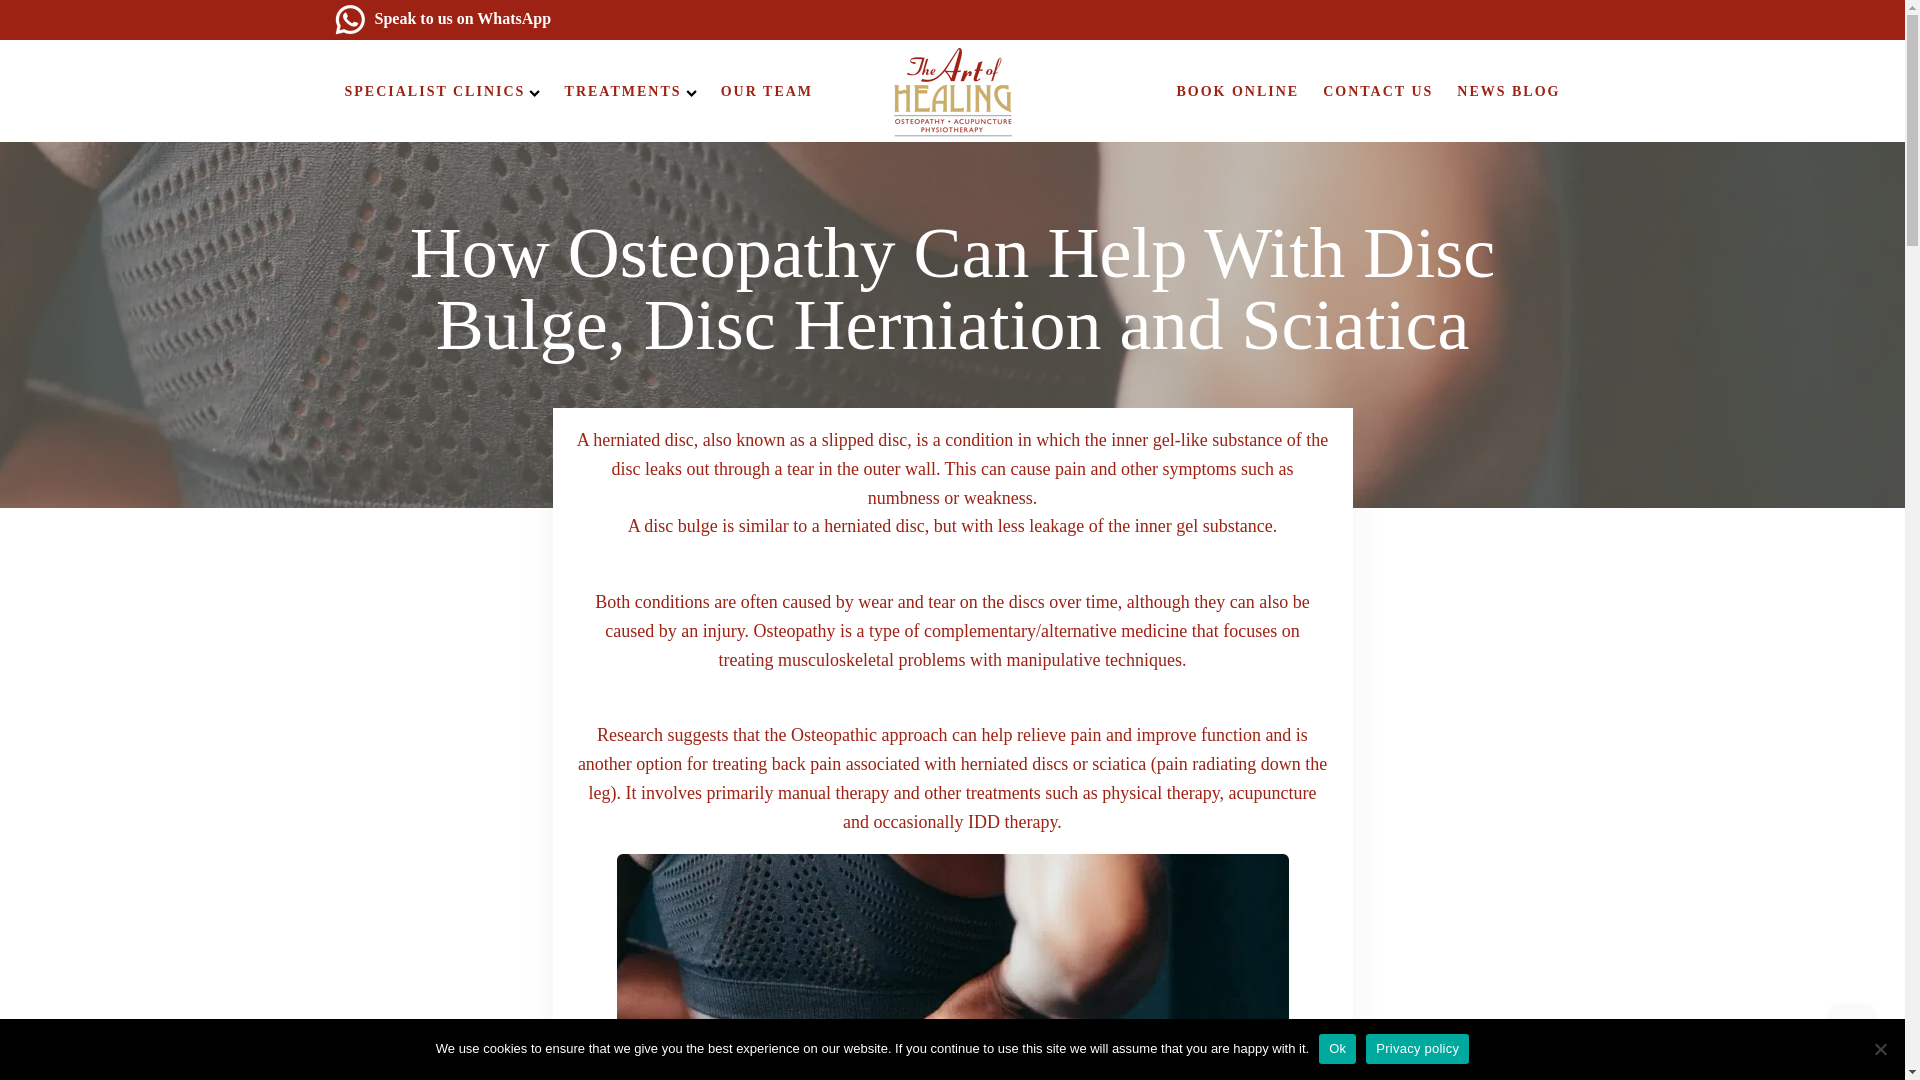 The height and width of the screenshot is (1080, 1920). What do you see at coordinates (1237, 91) in the screenshot?
I see `BOOK ONLINE` at bounding box center [1237, 91].